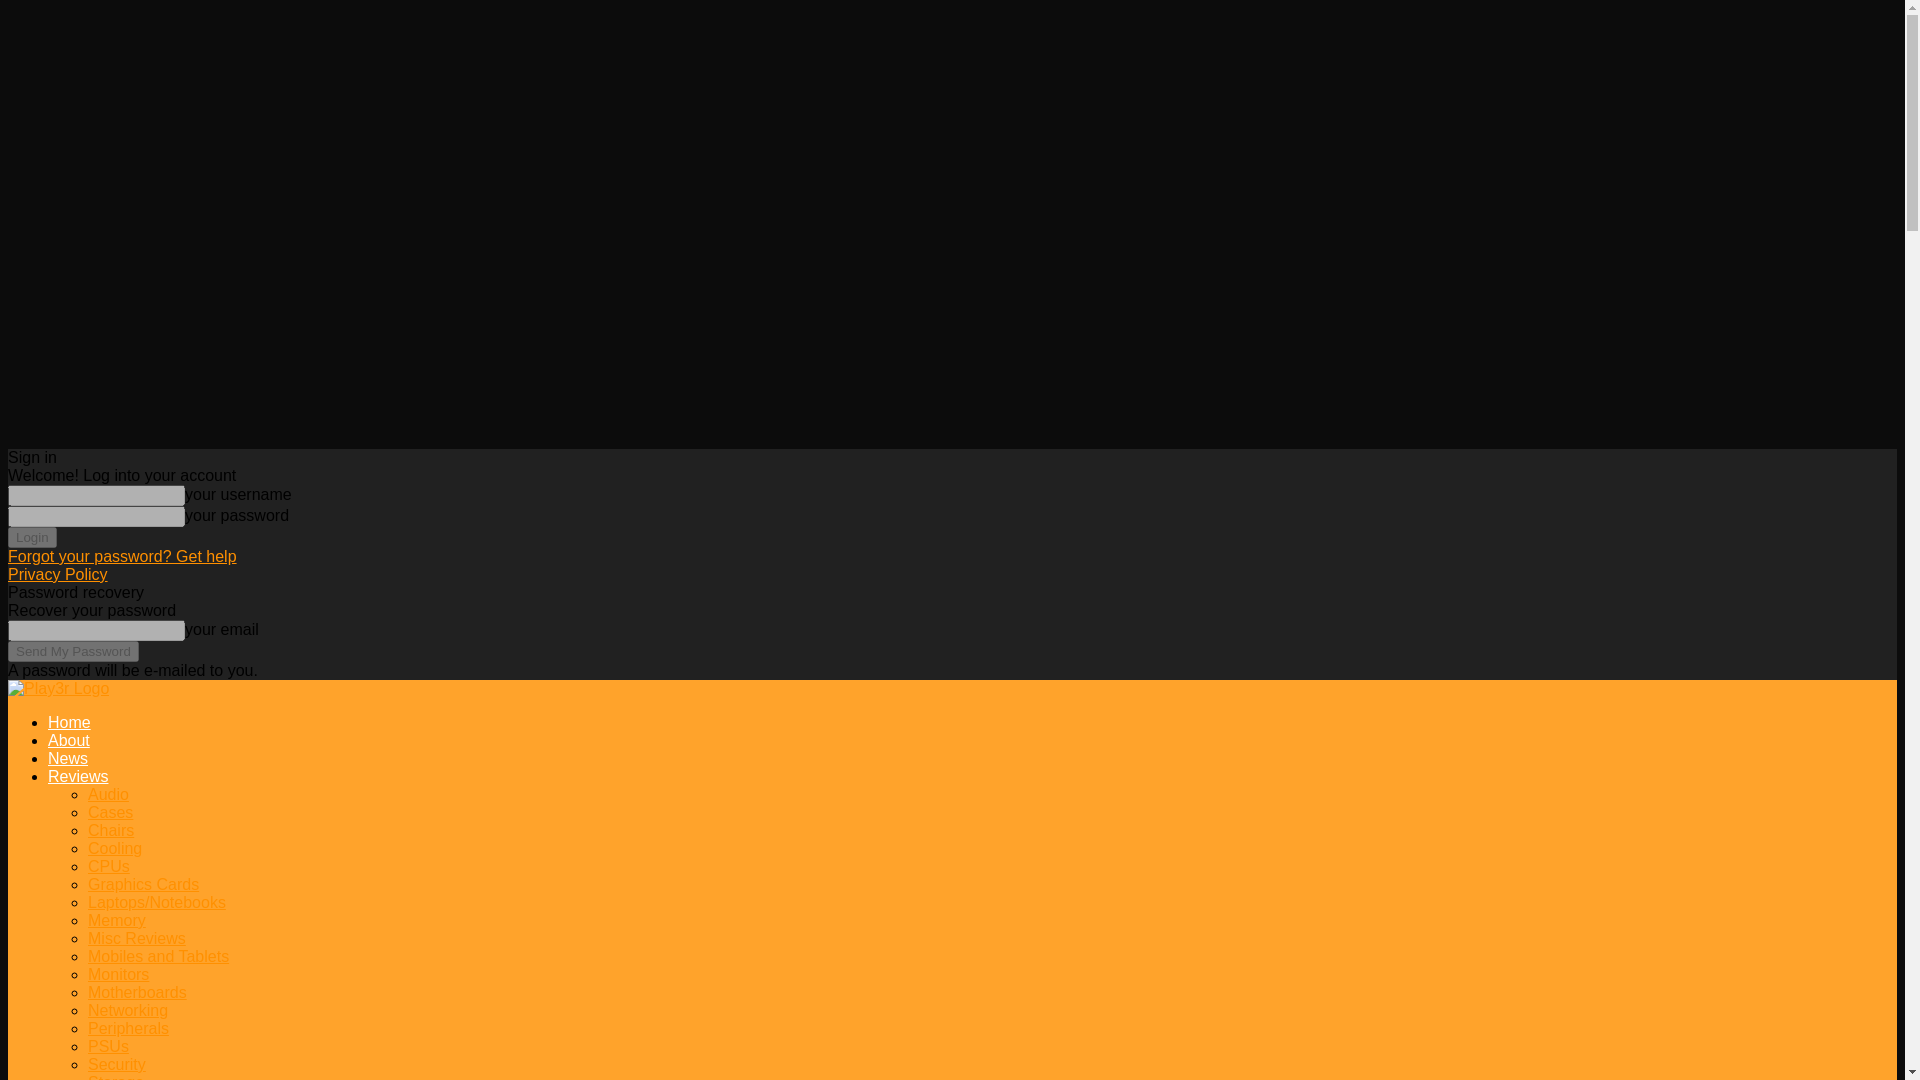 This screenshot has height=1080, width=1920. I want to click on Forgot your password? Get help, so click(122, 556).